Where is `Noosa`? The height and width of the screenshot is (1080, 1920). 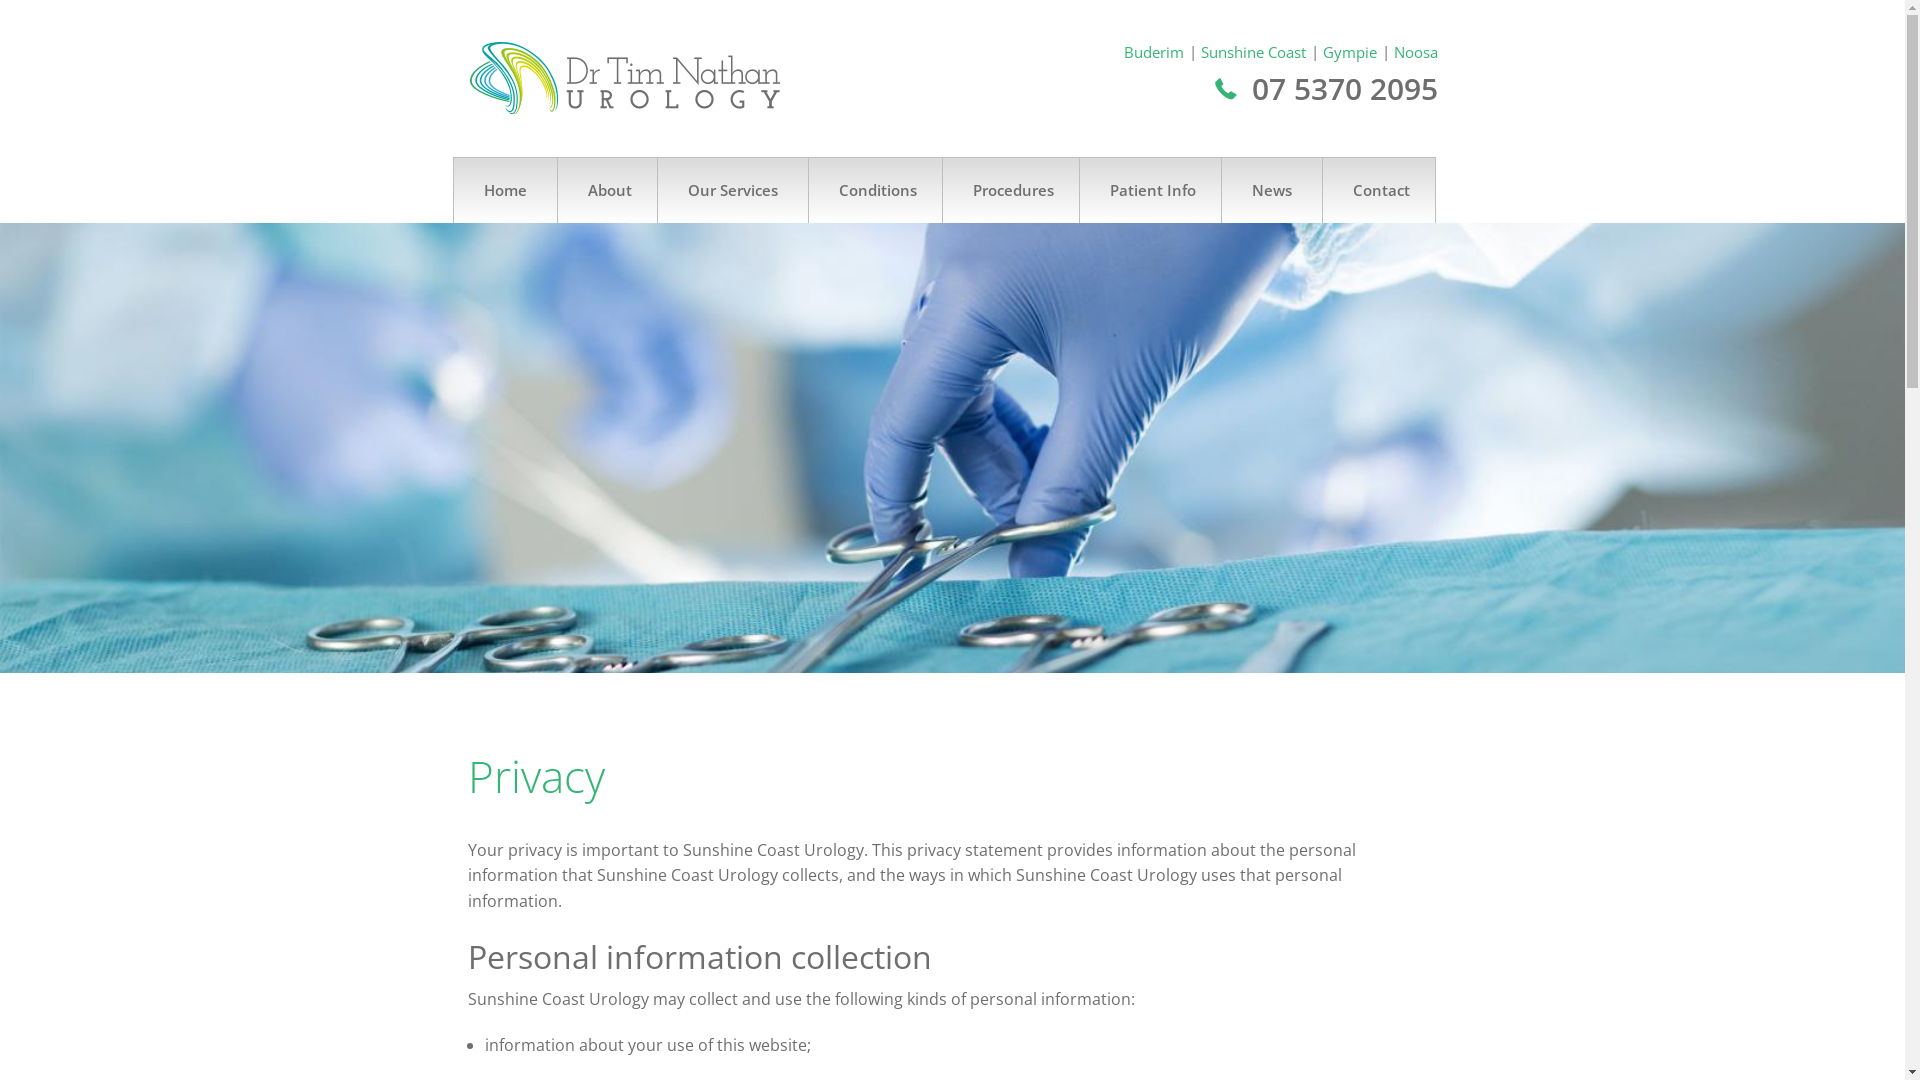 Noosa is located at coordinates (1416, 52).